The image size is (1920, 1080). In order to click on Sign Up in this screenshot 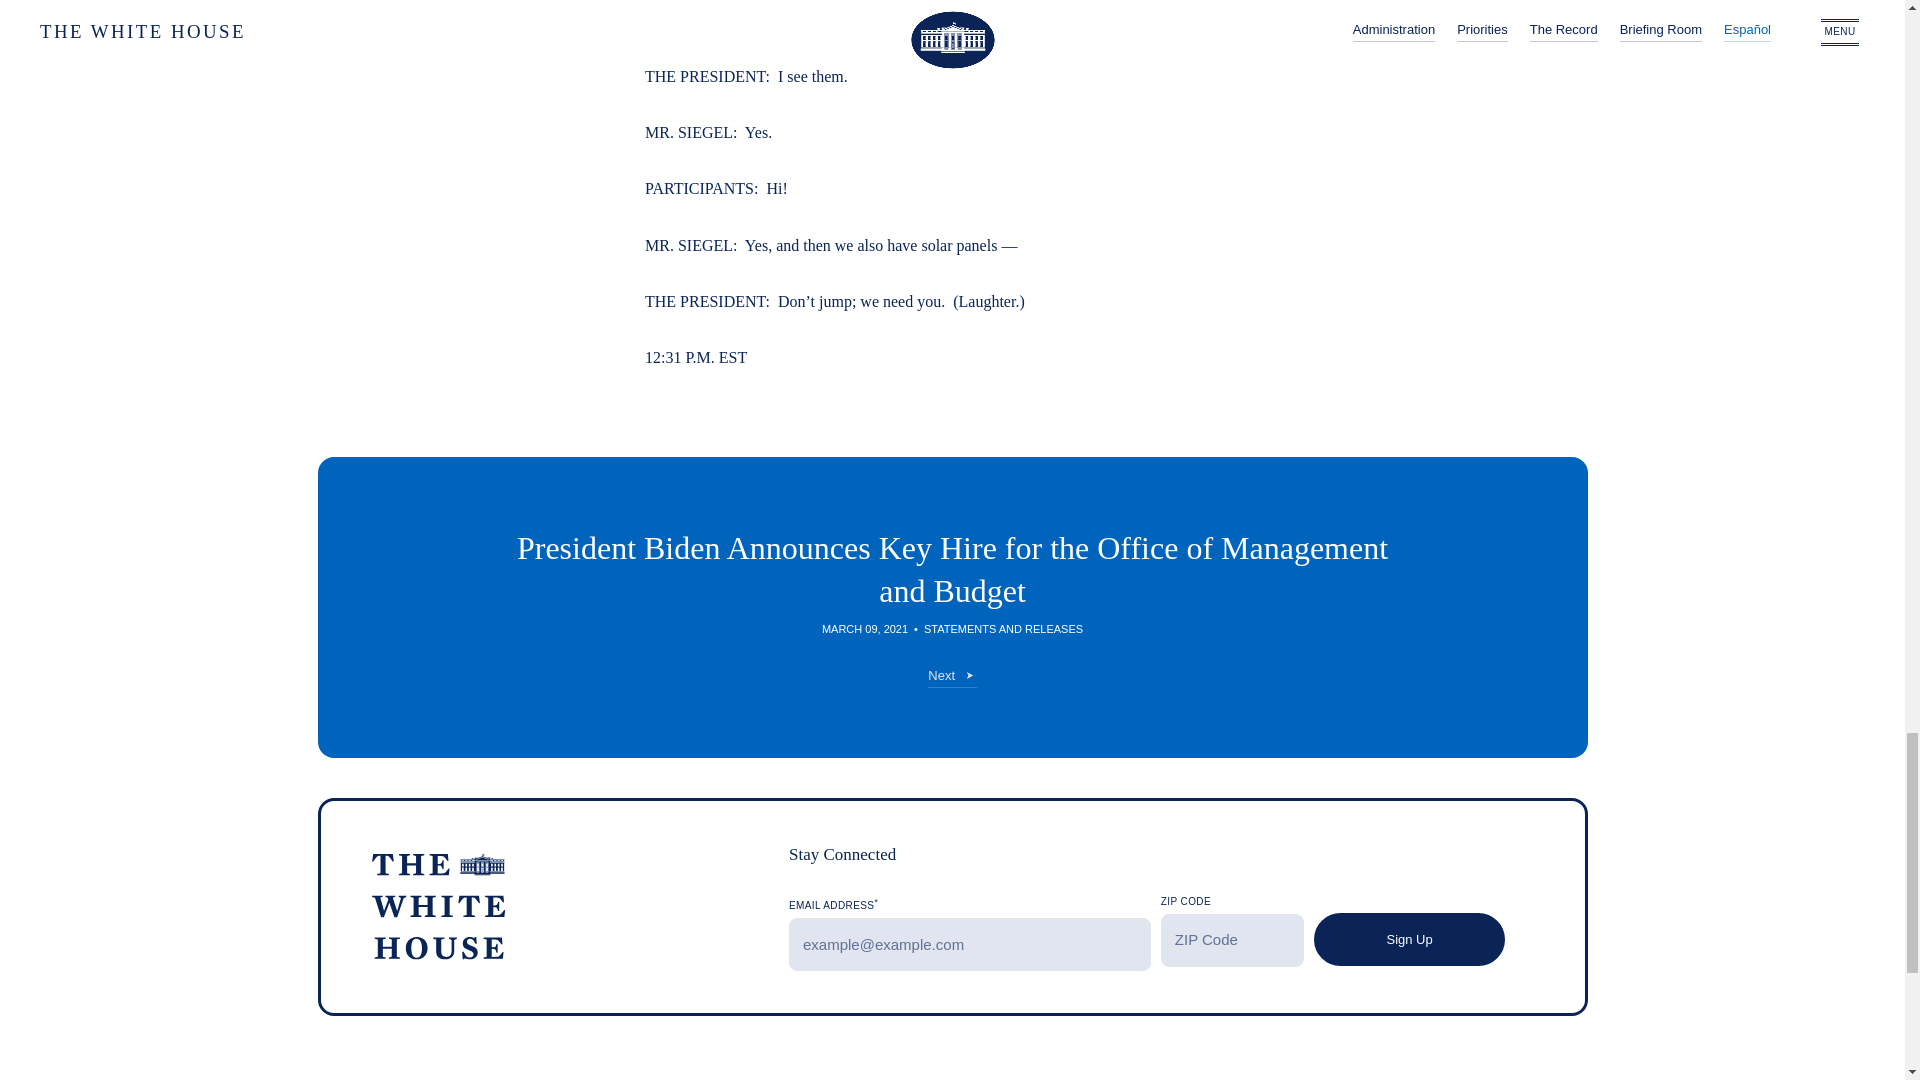, I will do `click(1409, 938)`.